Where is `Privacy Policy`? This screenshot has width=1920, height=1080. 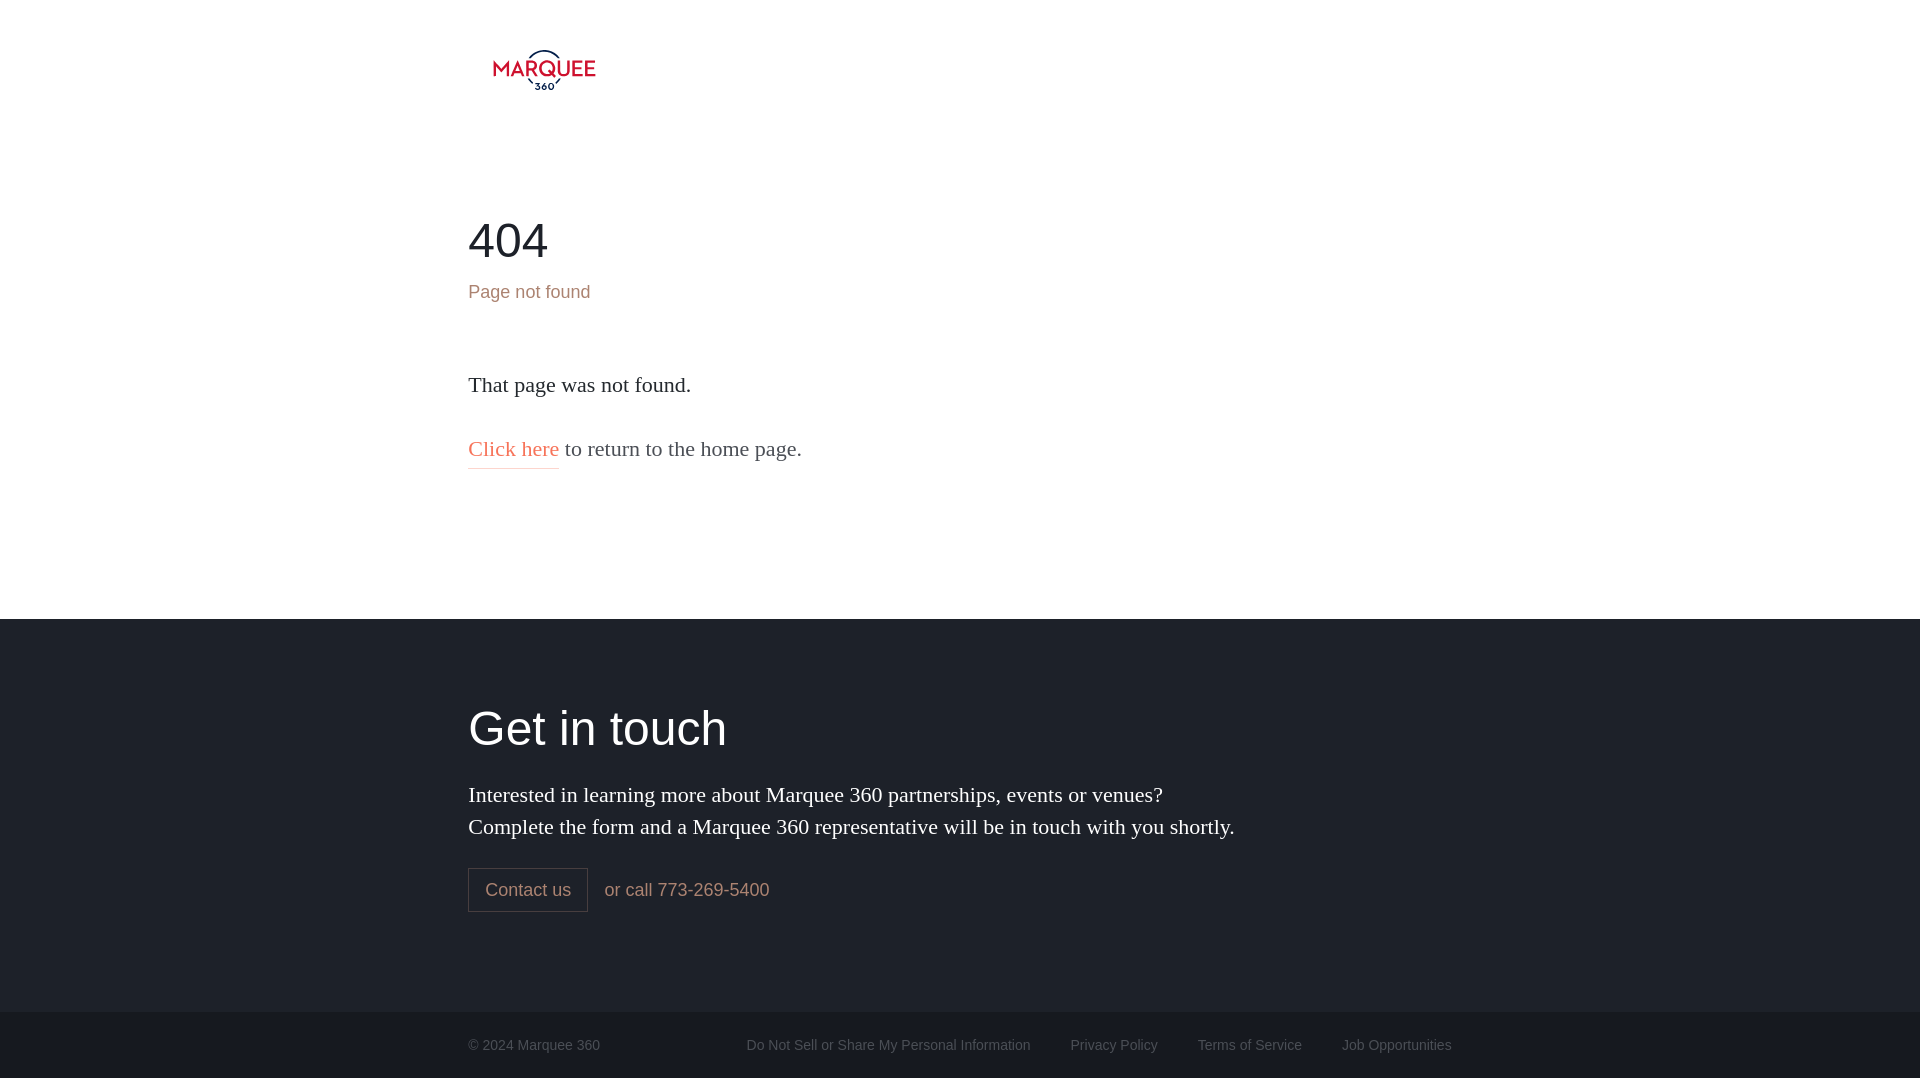
Privacy Policy is located at coordinates (1114, 1044).